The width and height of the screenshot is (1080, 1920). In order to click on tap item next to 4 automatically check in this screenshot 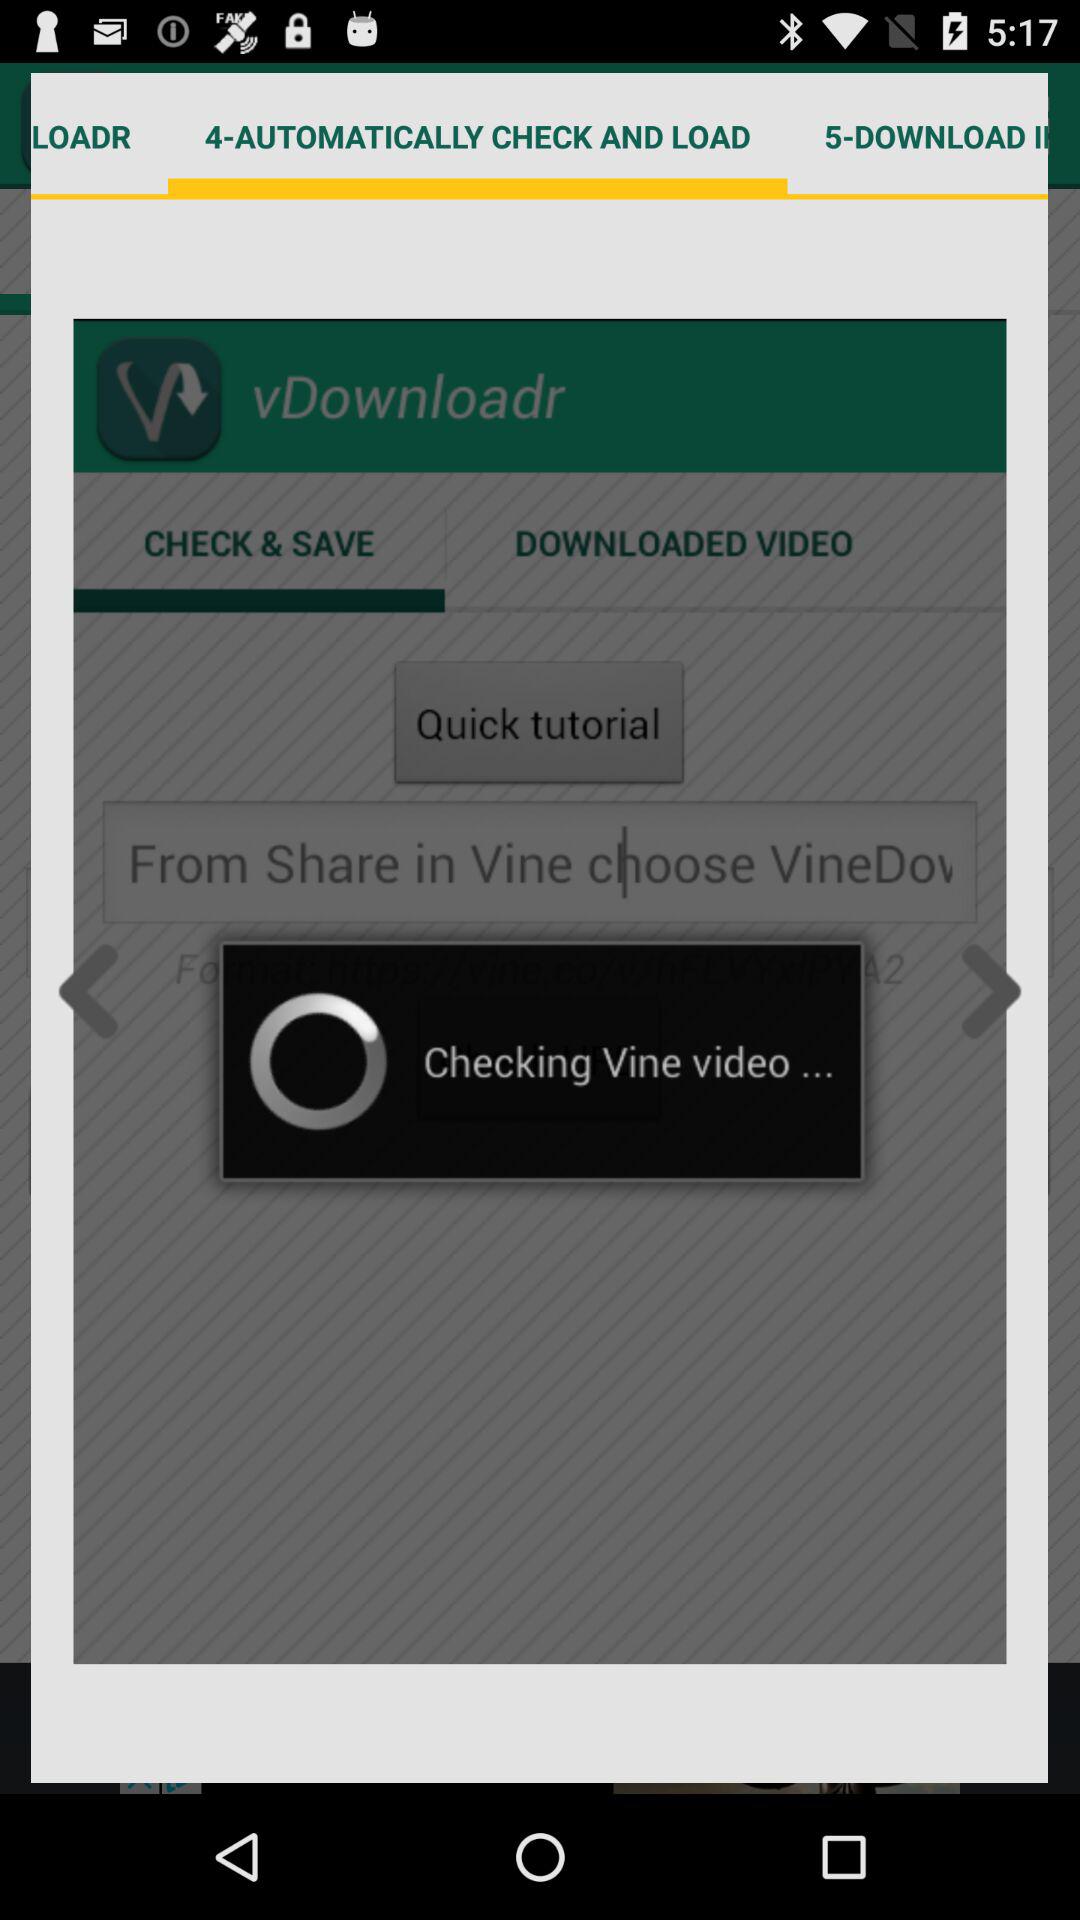, I will do `click(918, 136)`.